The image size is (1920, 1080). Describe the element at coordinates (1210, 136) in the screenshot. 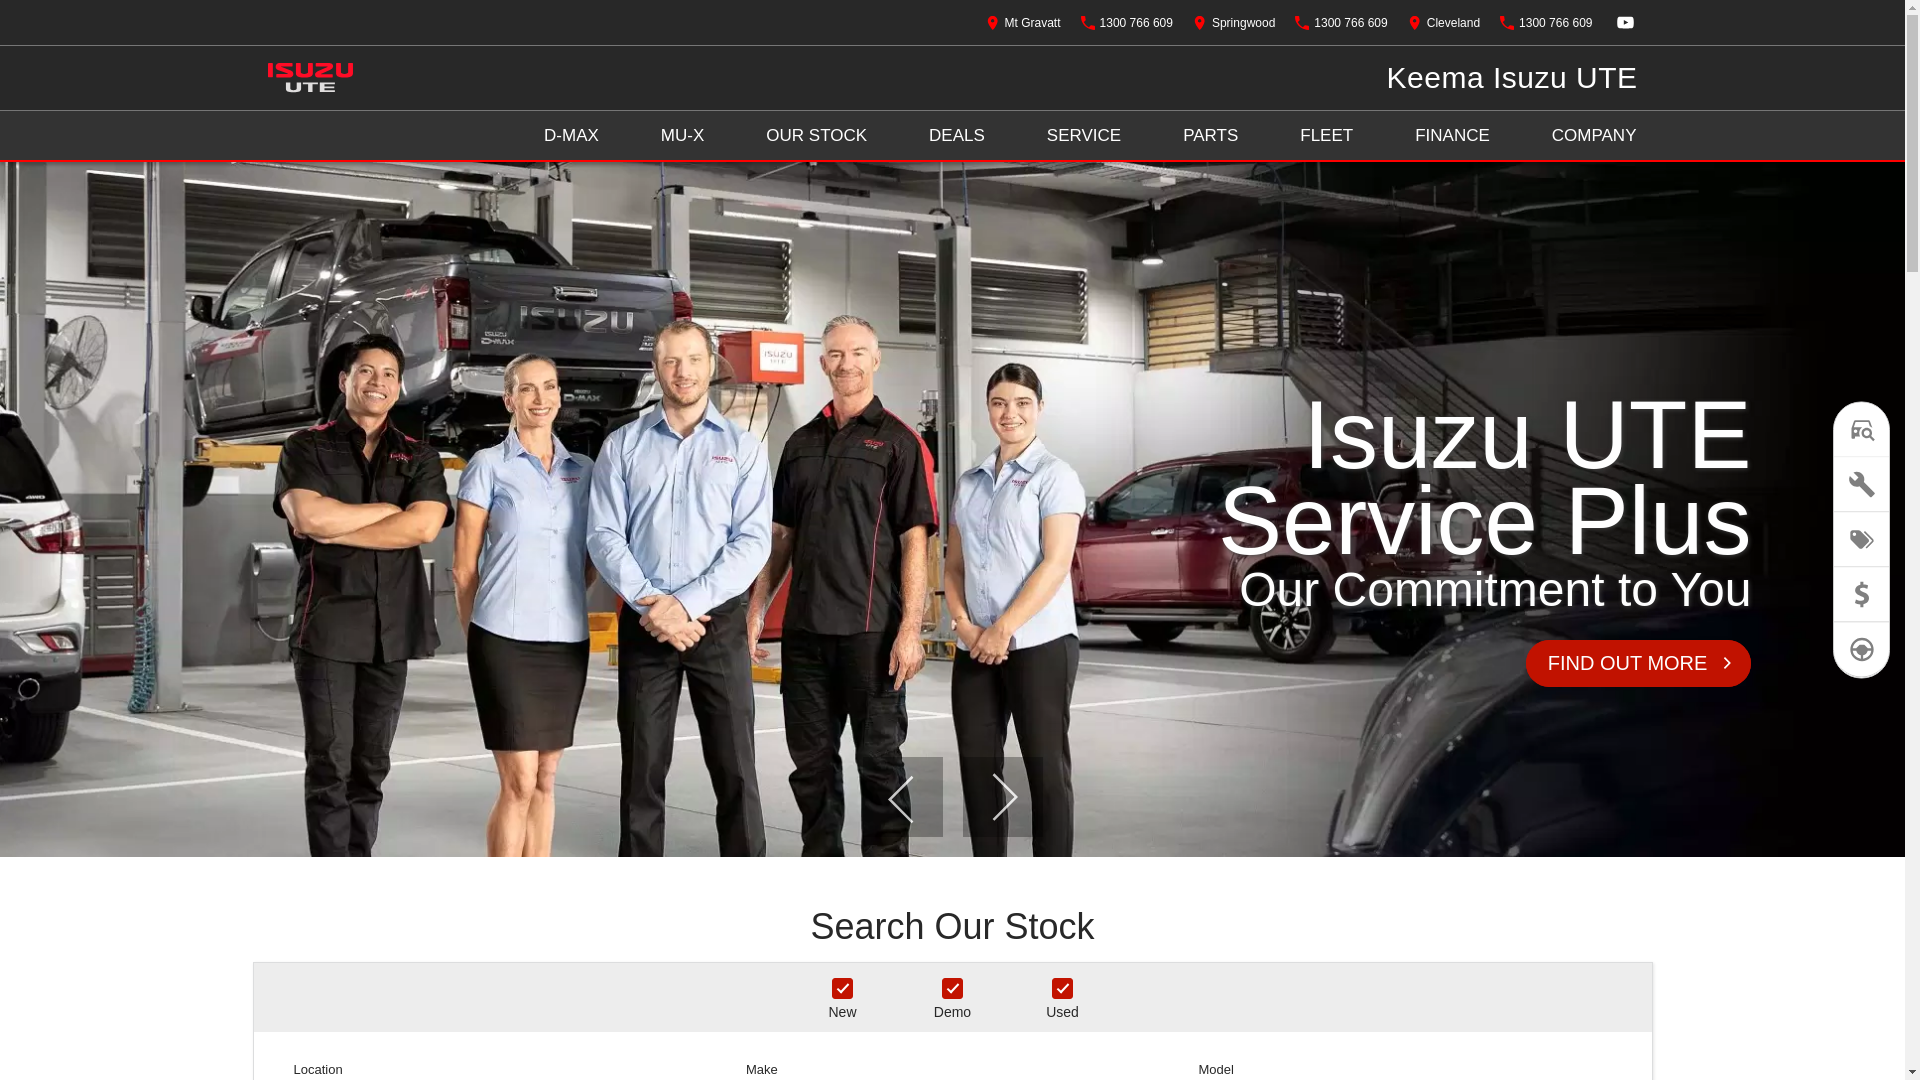

I see `PARTS` at that location.